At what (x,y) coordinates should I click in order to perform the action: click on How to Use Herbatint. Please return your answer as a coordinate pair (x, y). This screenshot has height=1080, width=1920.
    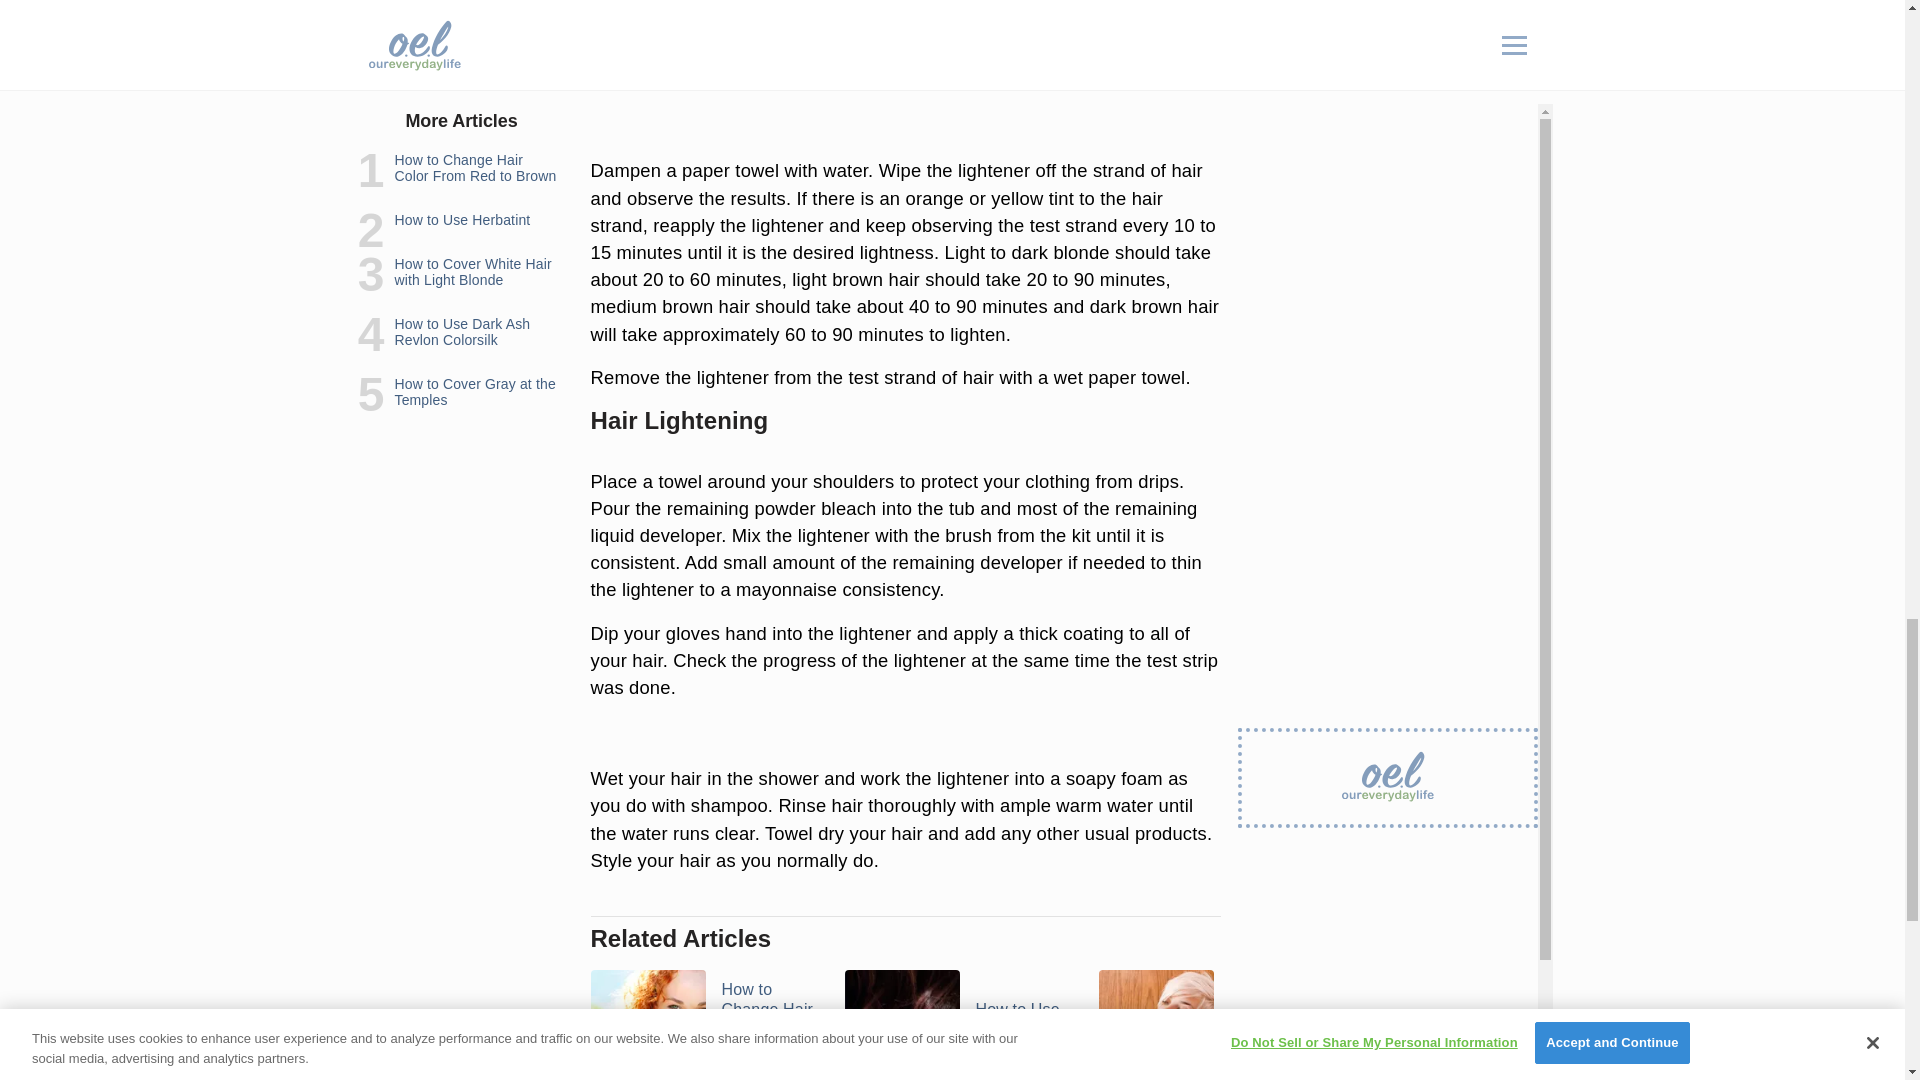
    Looking at the image, I should click on (958, 1020).